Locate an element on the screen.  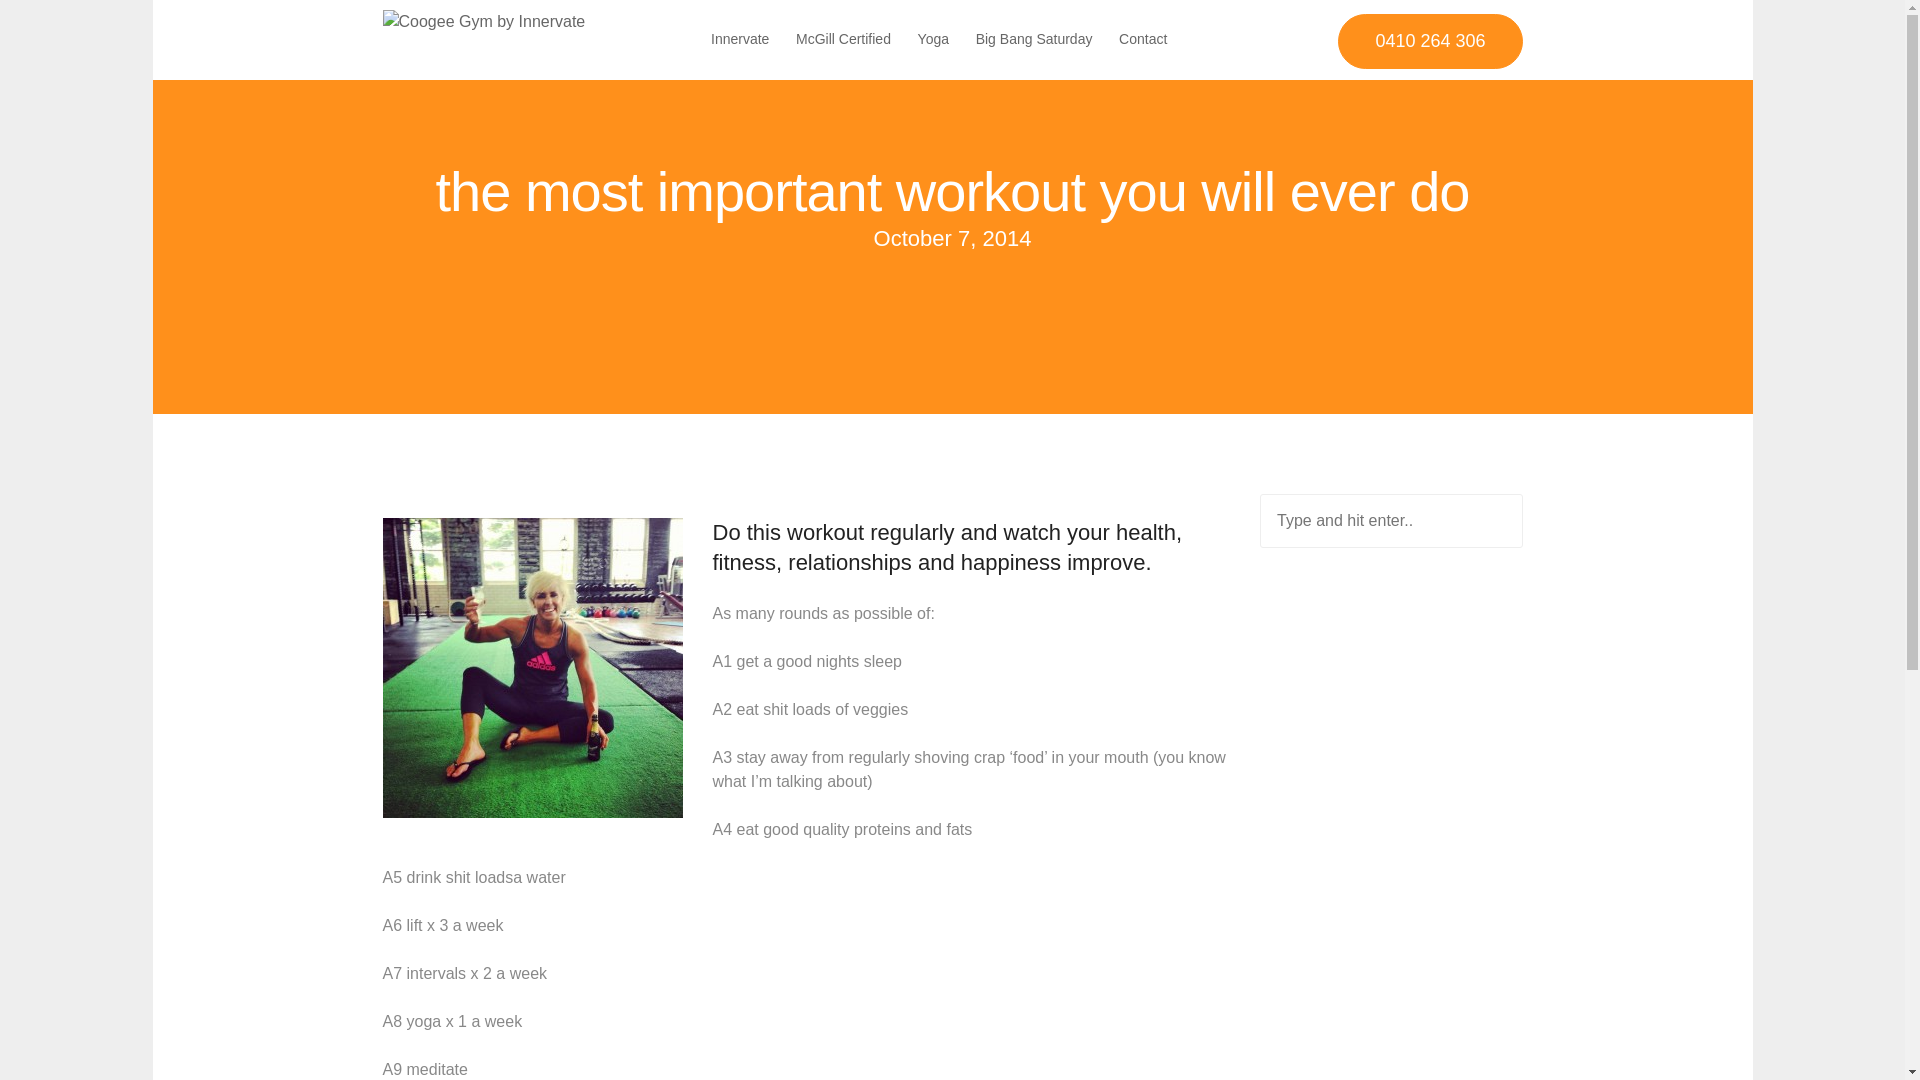
Big Bang Saturday is located at coordinates (1034, 39).